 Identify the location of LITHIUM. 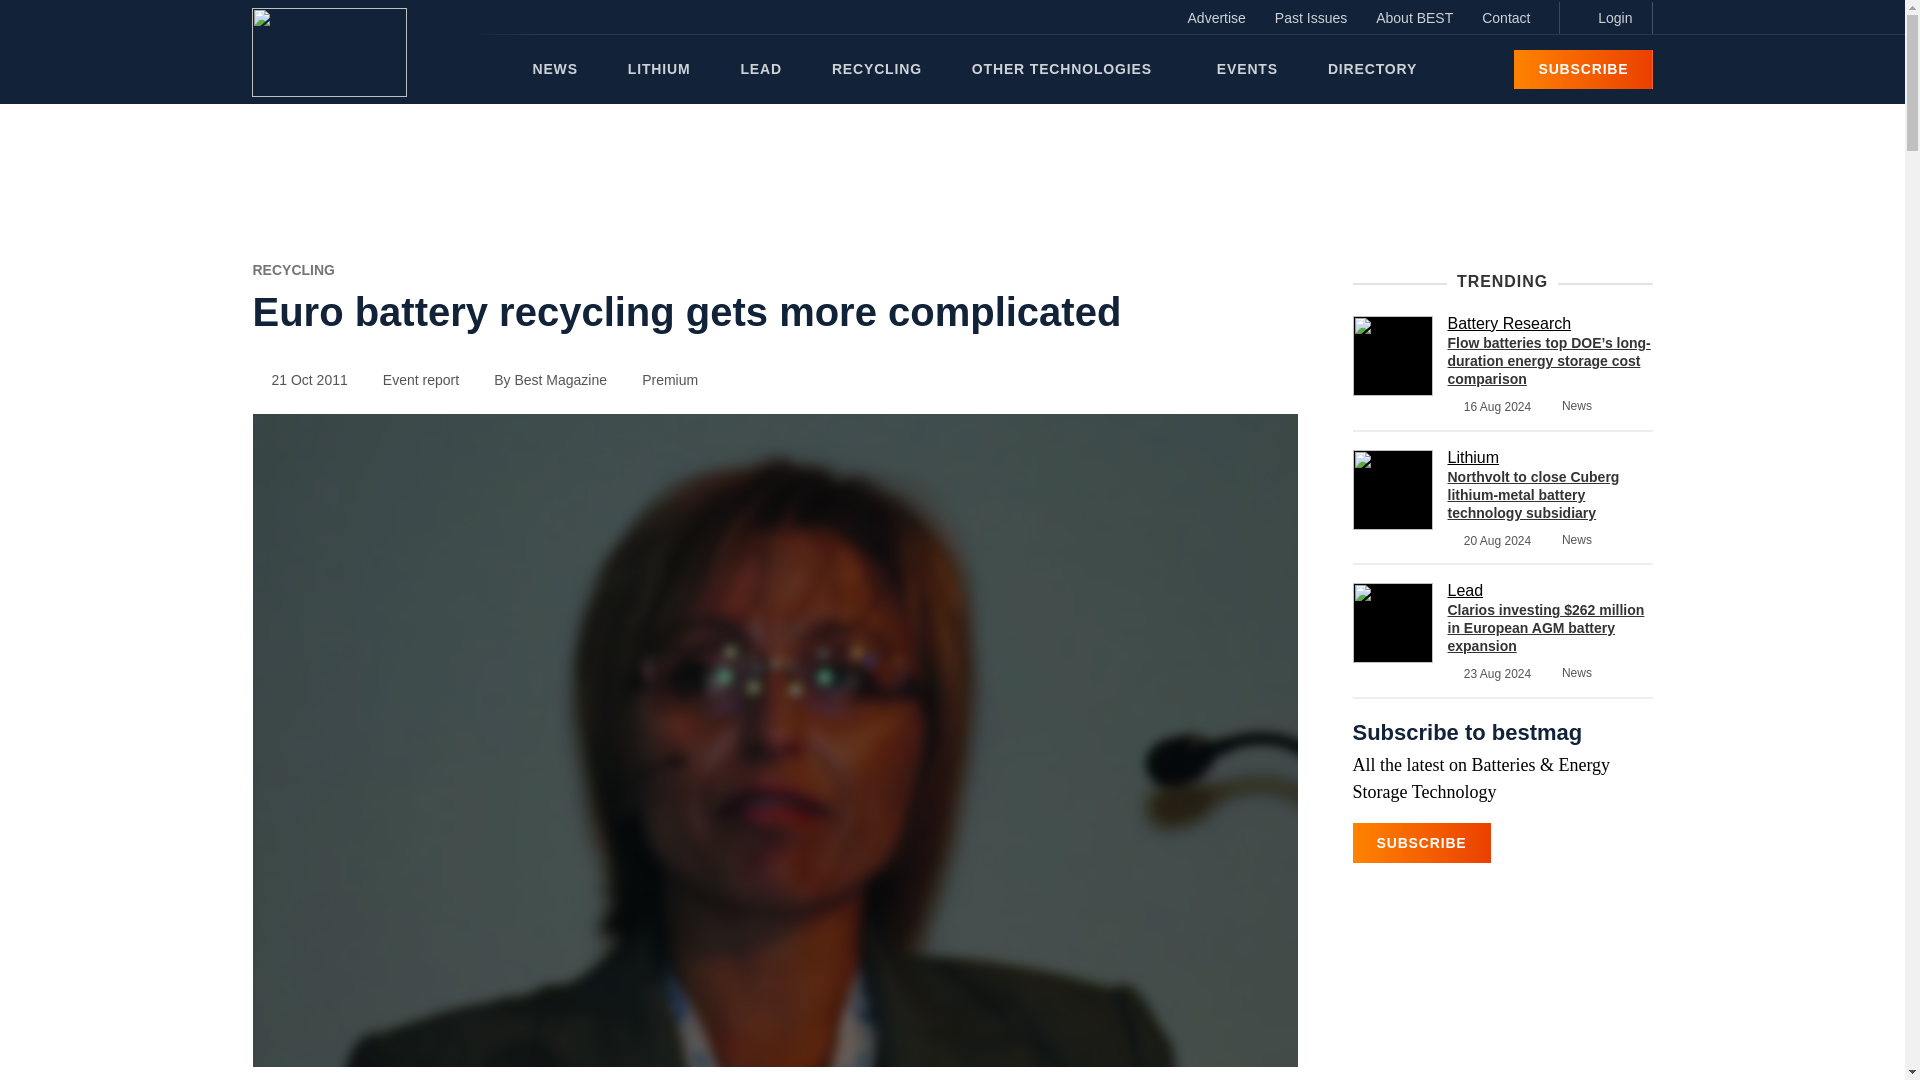
(659, 68).